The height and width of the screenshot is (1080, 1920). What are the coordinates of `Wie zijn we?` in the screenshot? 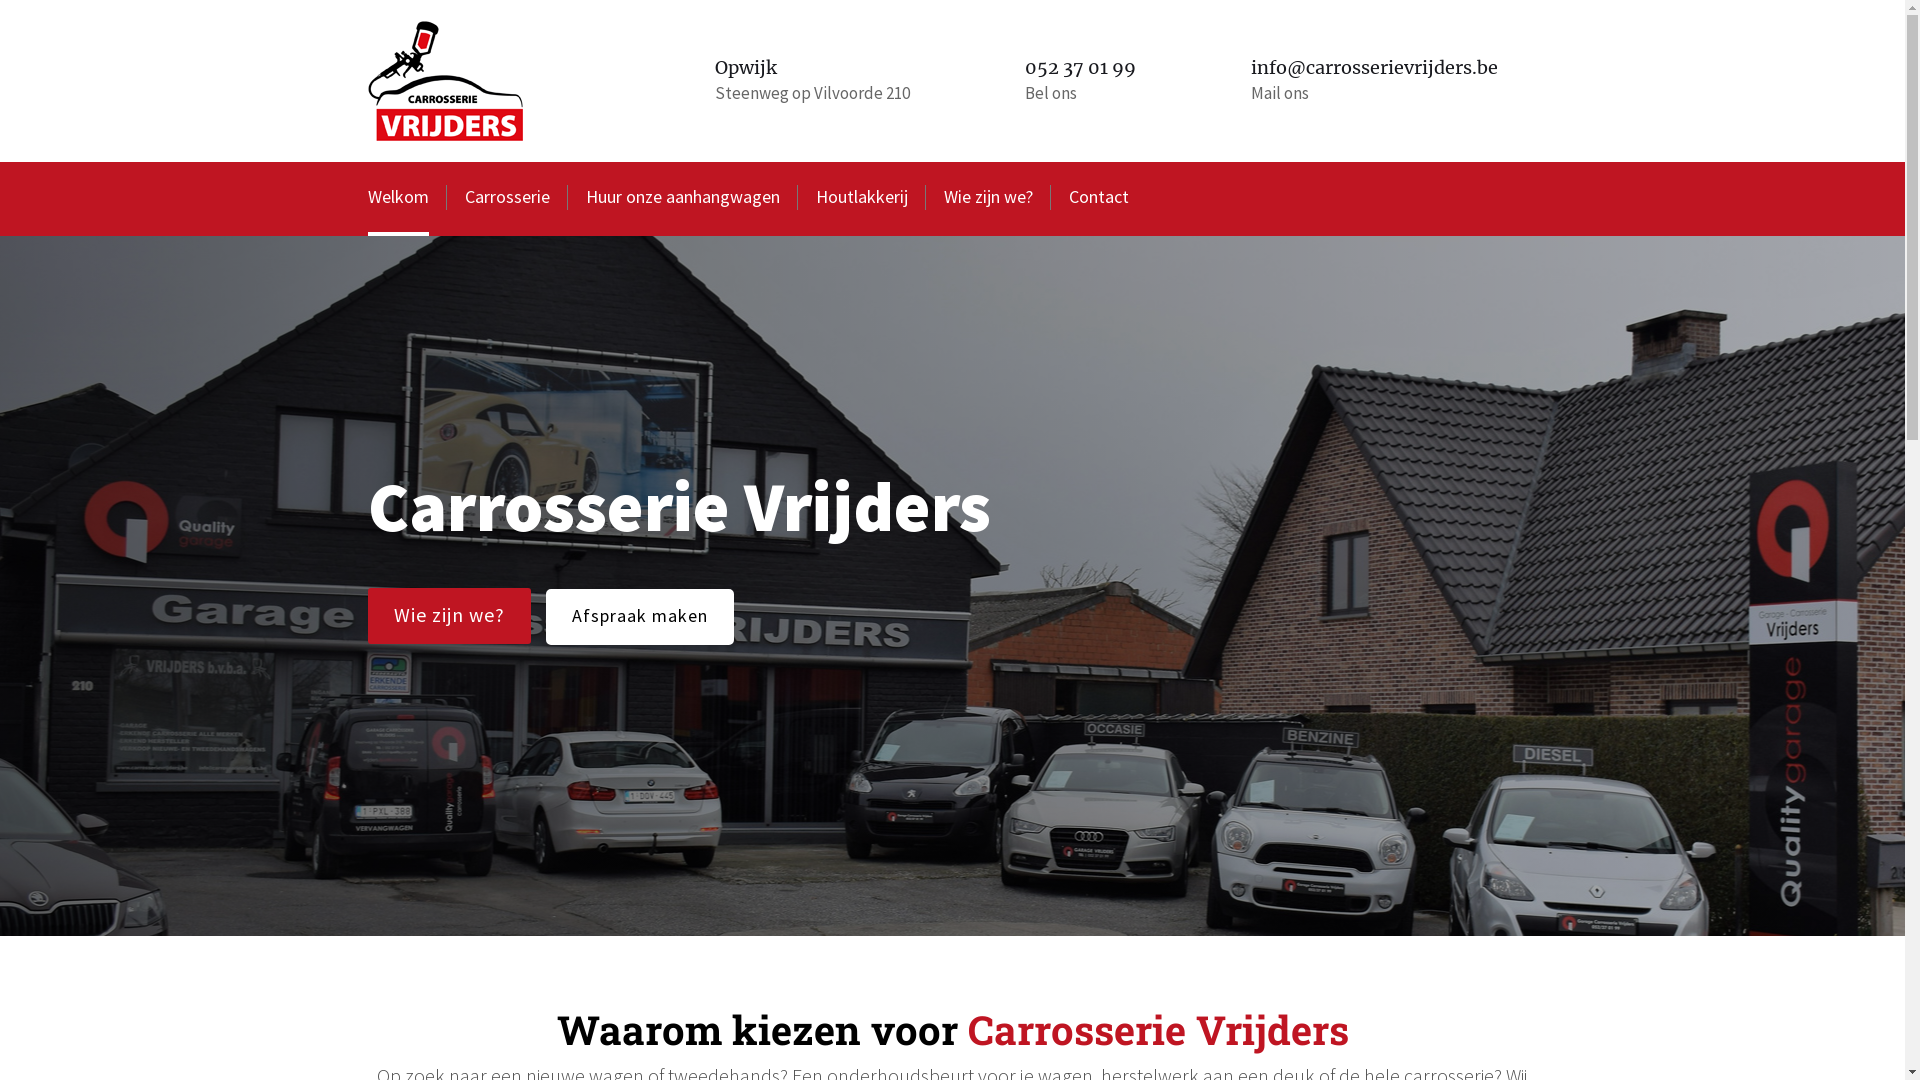 It's located at (988, 199).